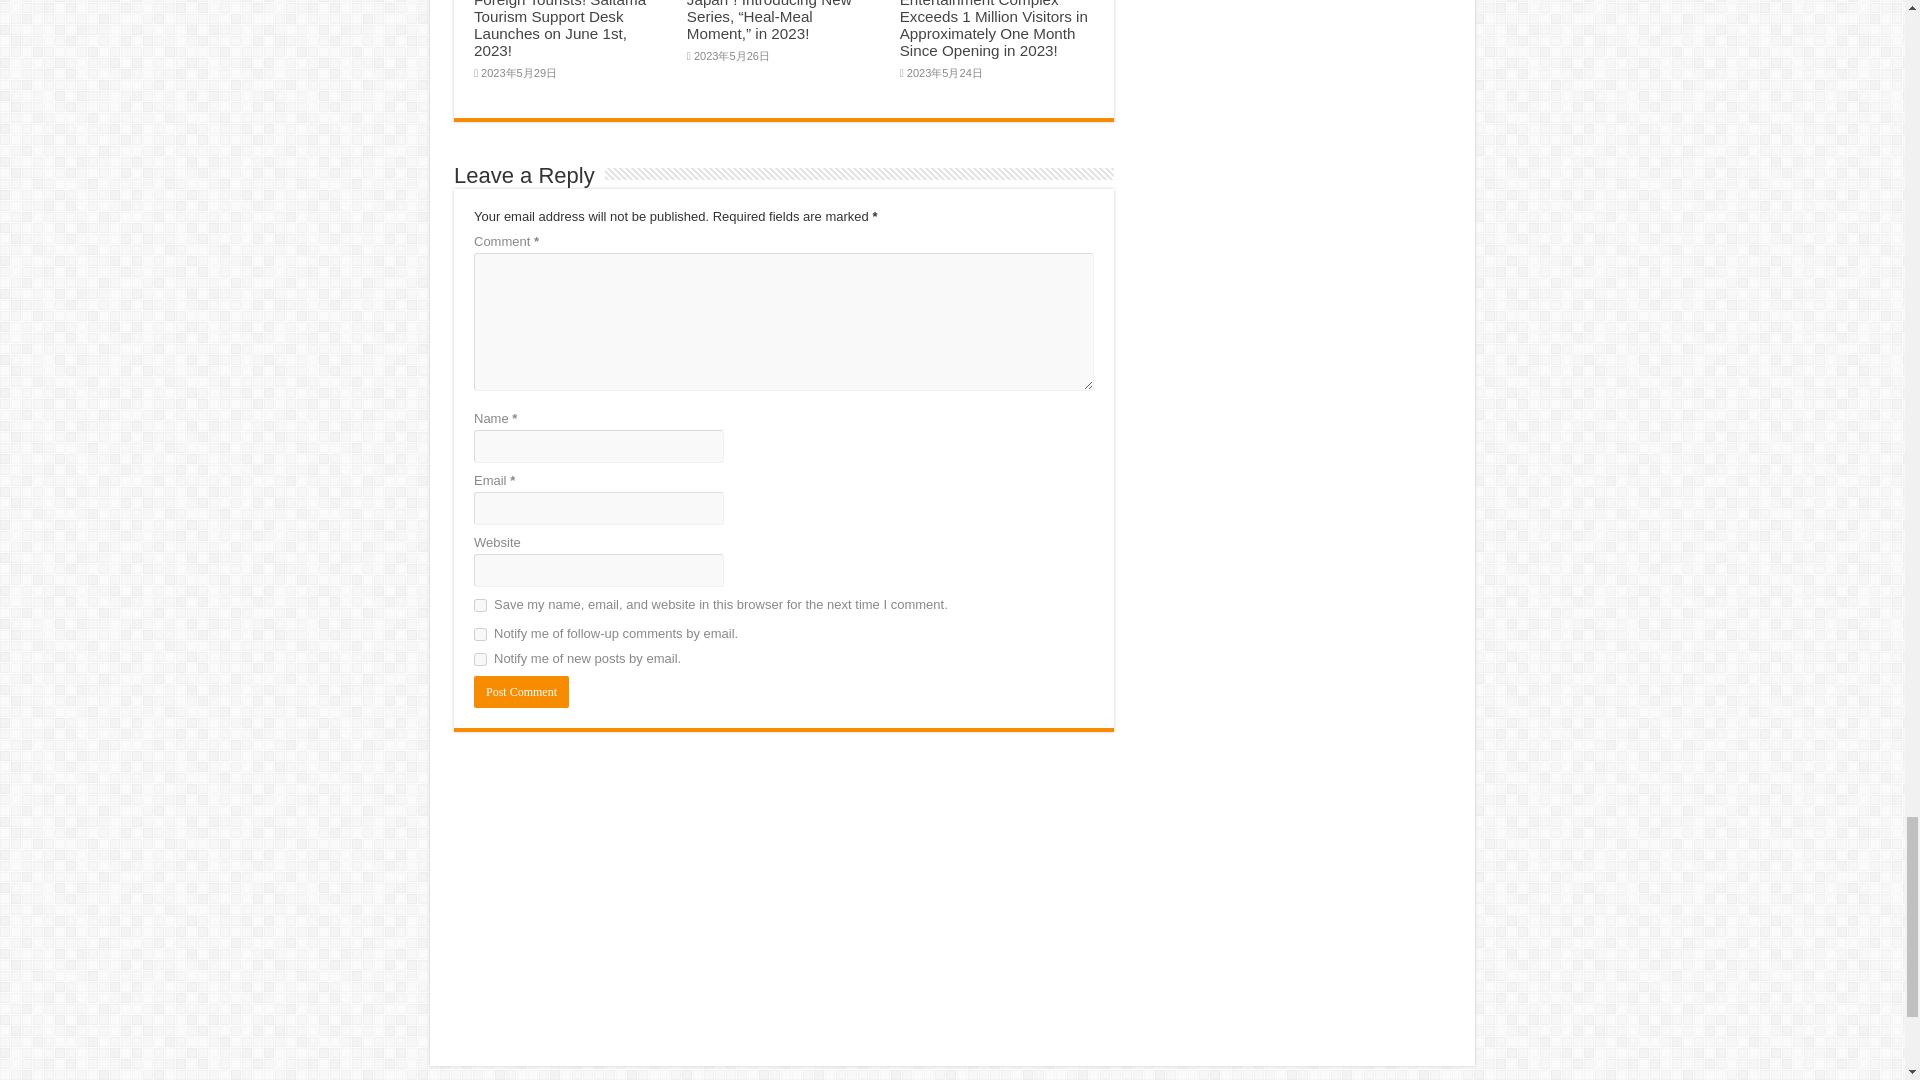 The image size is (1920, 1080). I want to click on Post Comment, so click(521, 692).